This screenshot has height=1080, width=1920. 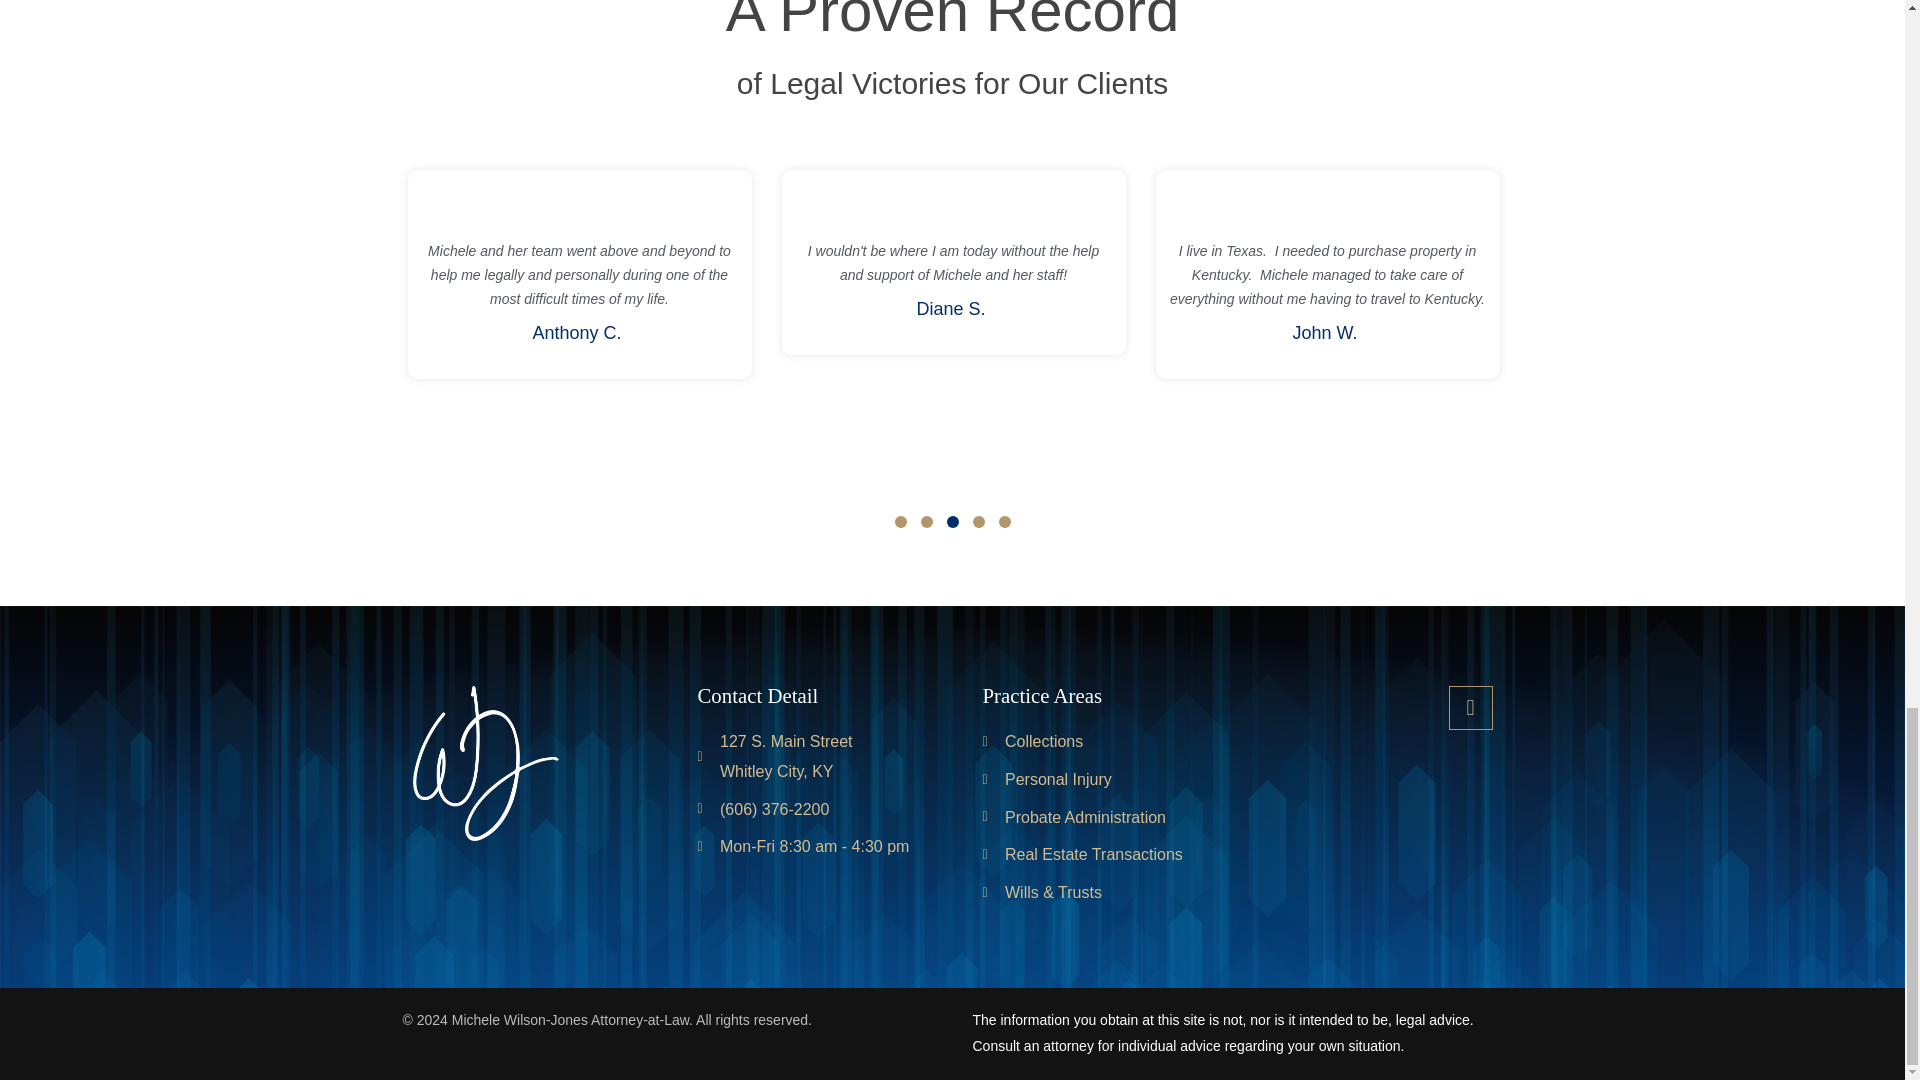 What do you see at coordinates (1094, 855) in the screenshot?
I see `Real Estate Transactions` at bounding box center [1094, 855].